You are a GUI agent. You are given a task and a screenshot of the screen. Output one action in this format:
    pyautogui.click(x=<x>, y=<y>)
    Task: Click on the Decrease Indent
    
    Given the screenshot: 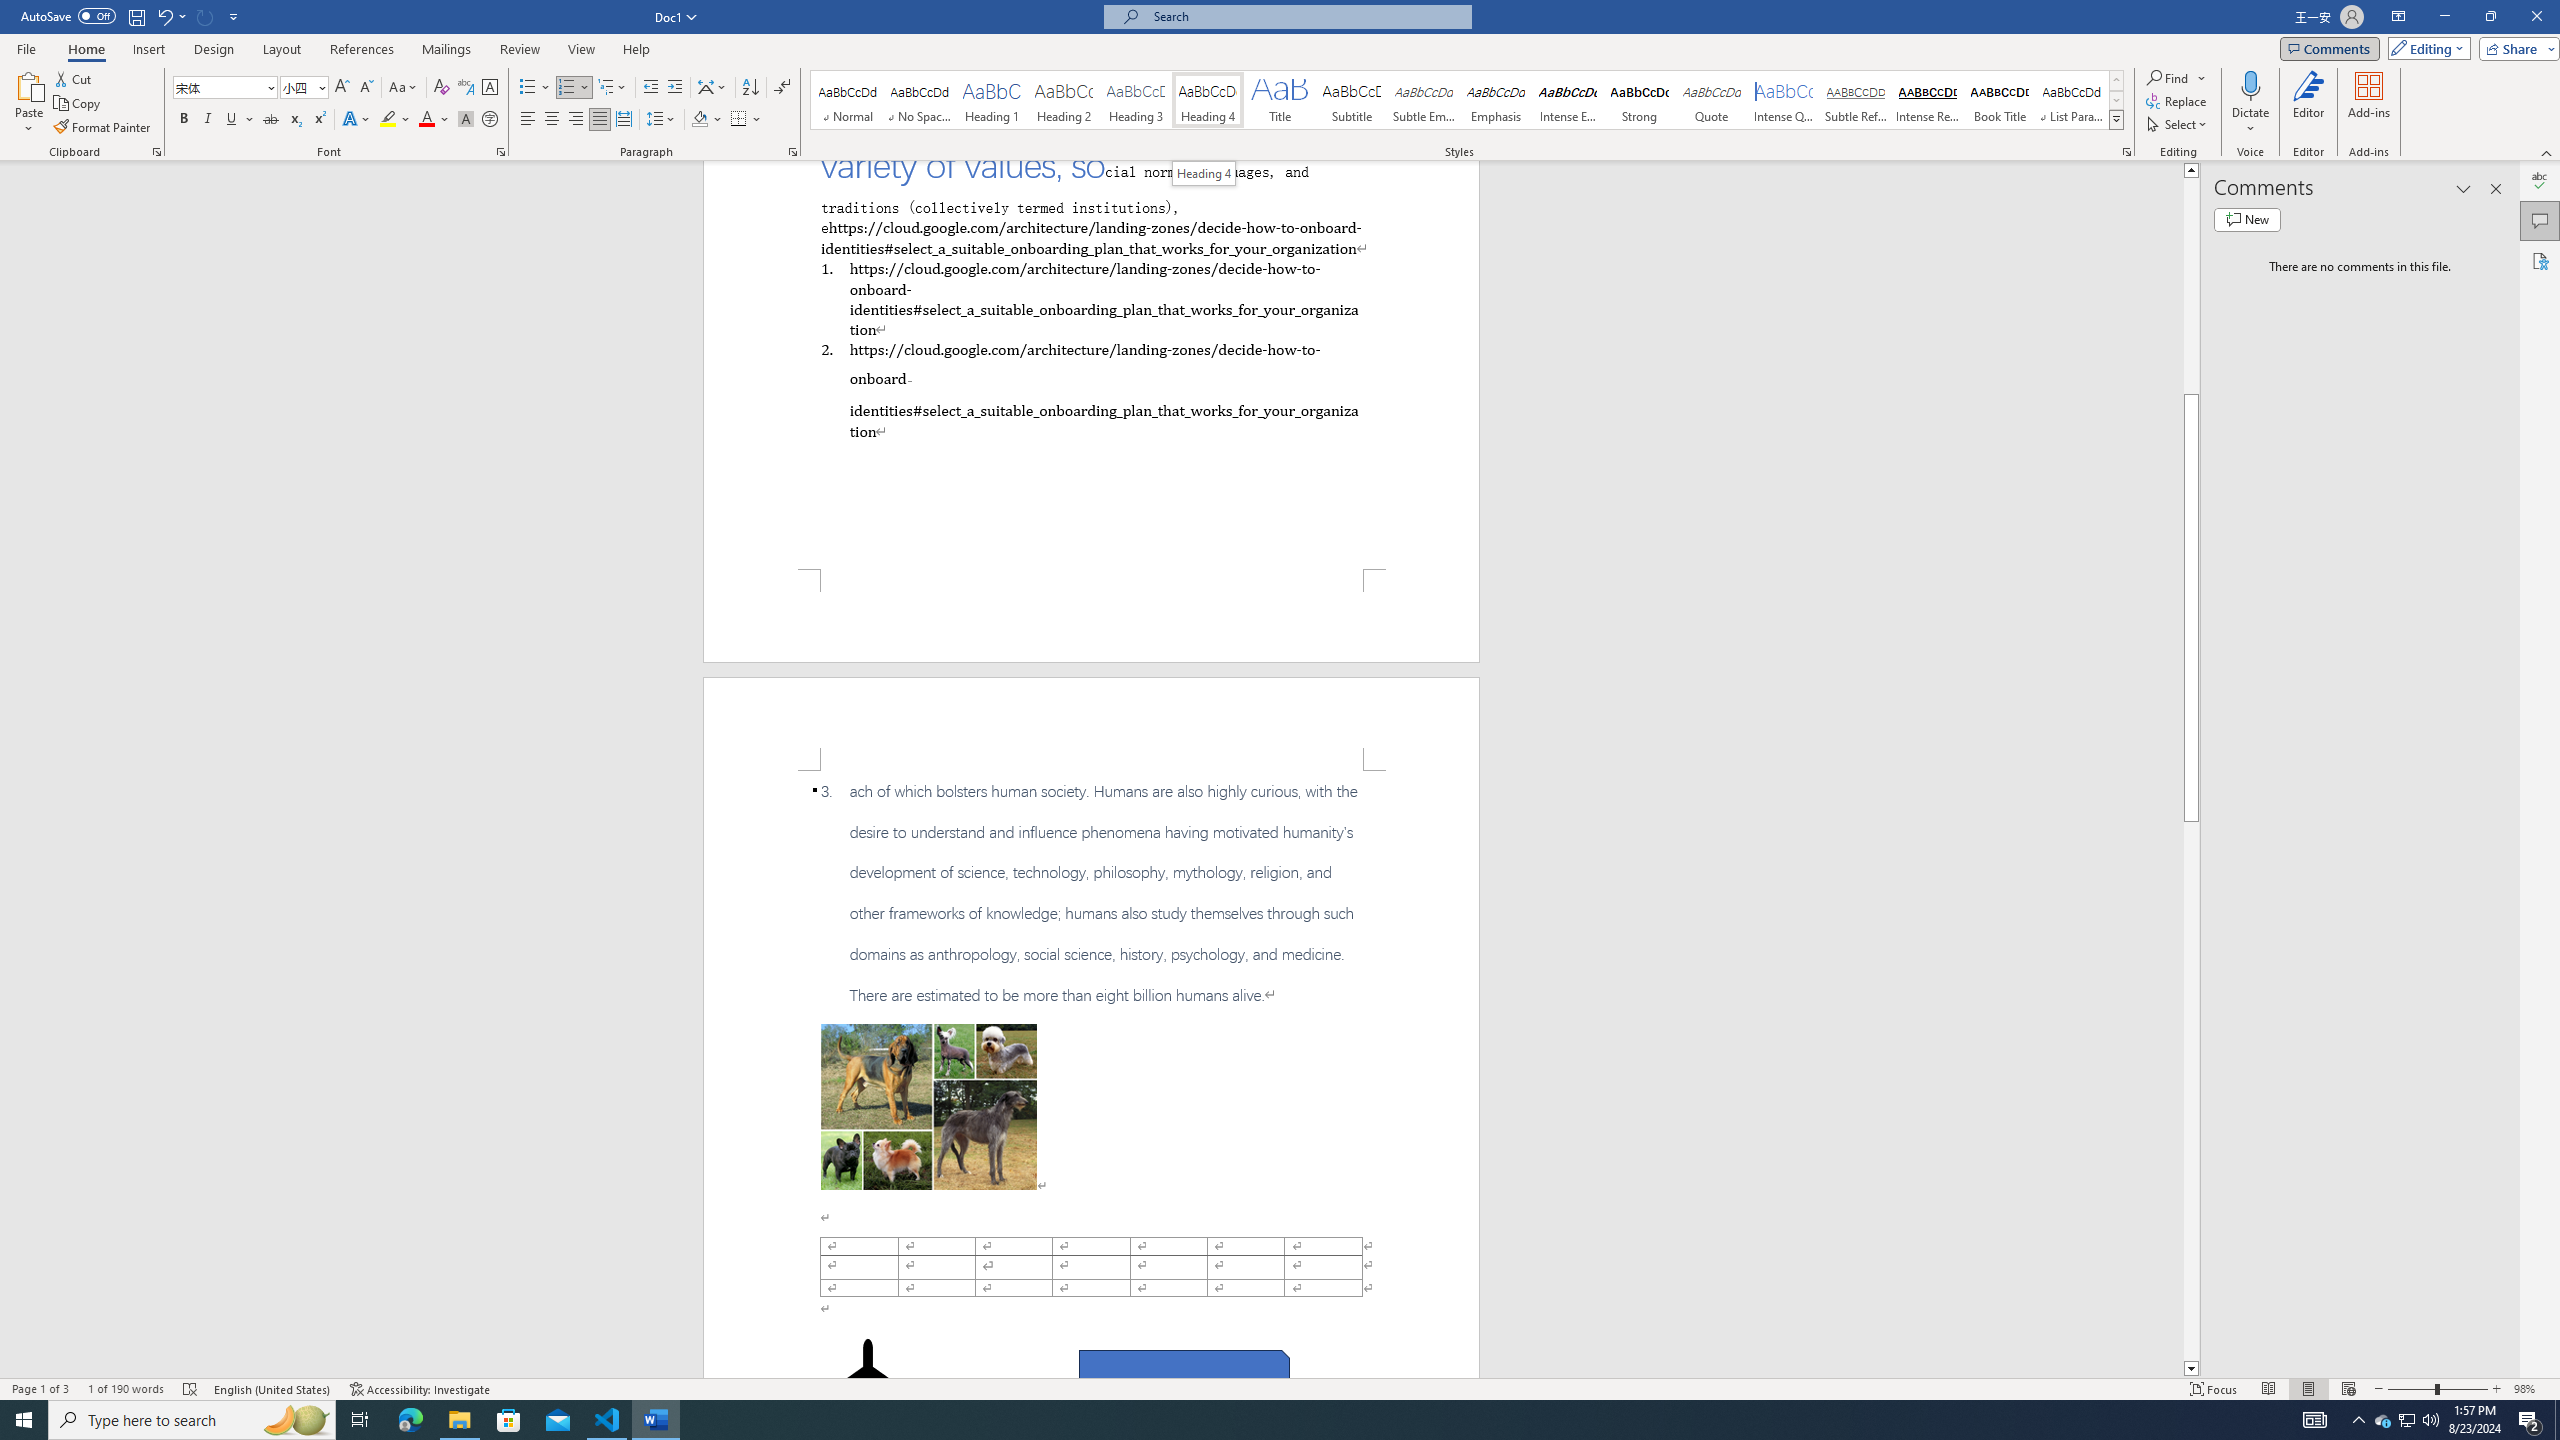 What is the action you would take?
    pyautogui.click(x=652, y=88)
    